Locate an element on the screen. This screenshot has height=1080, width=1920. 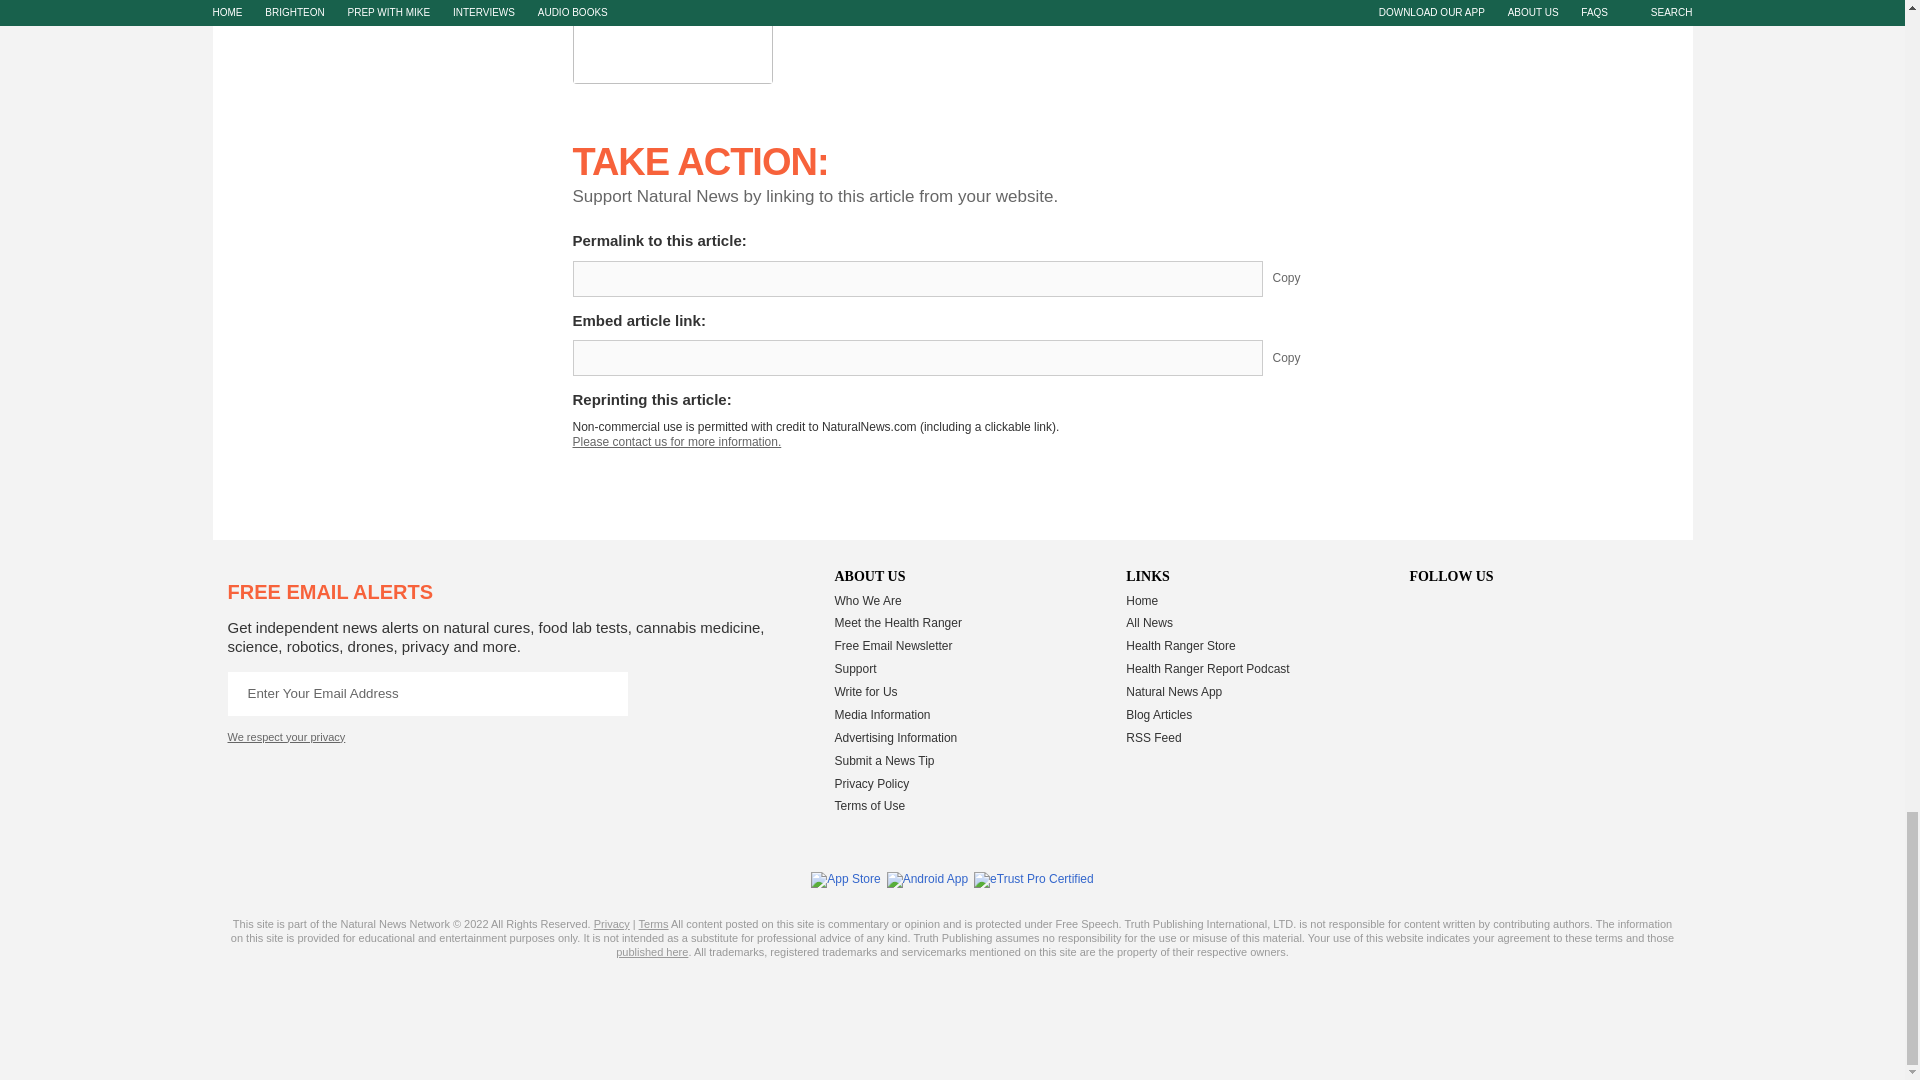
Copy Permalink is located at coordinates (1302, 279).